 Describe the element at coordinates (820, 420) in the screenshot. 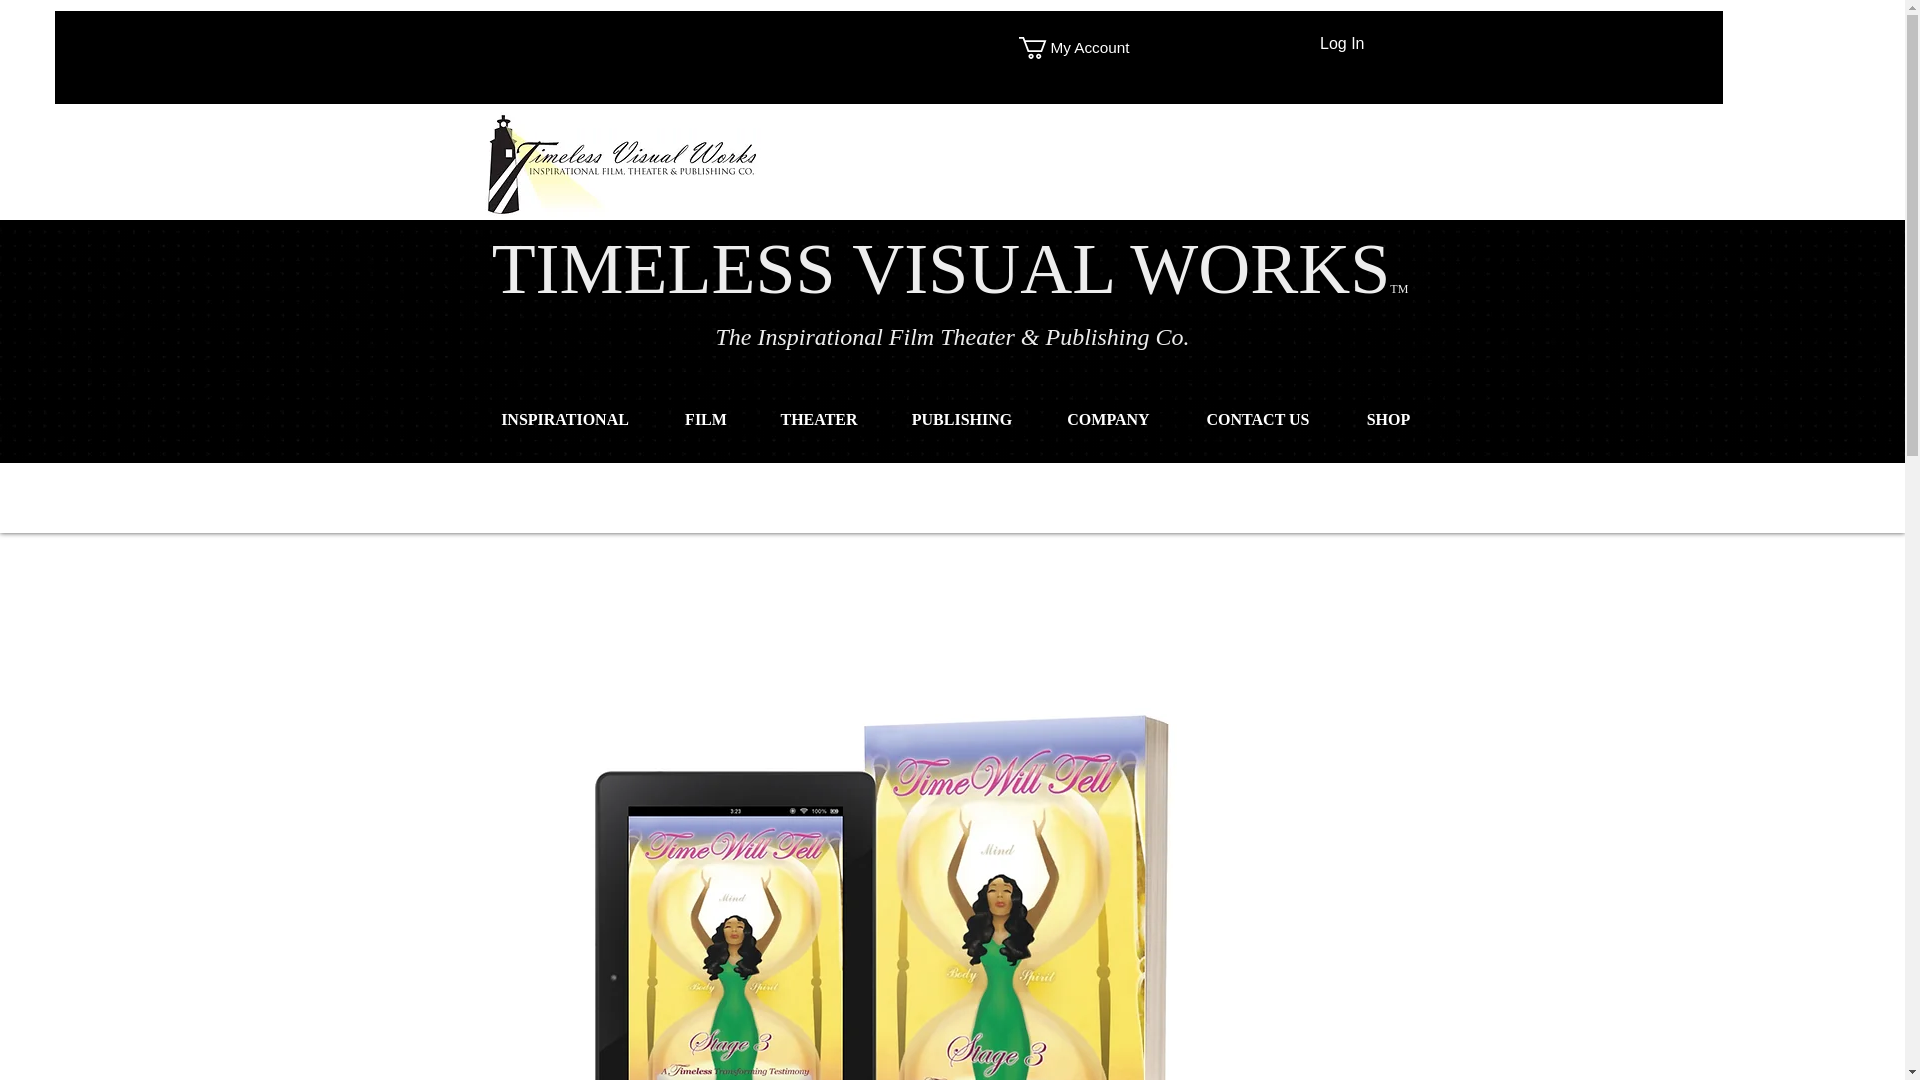

I see `THEATER` at that location.